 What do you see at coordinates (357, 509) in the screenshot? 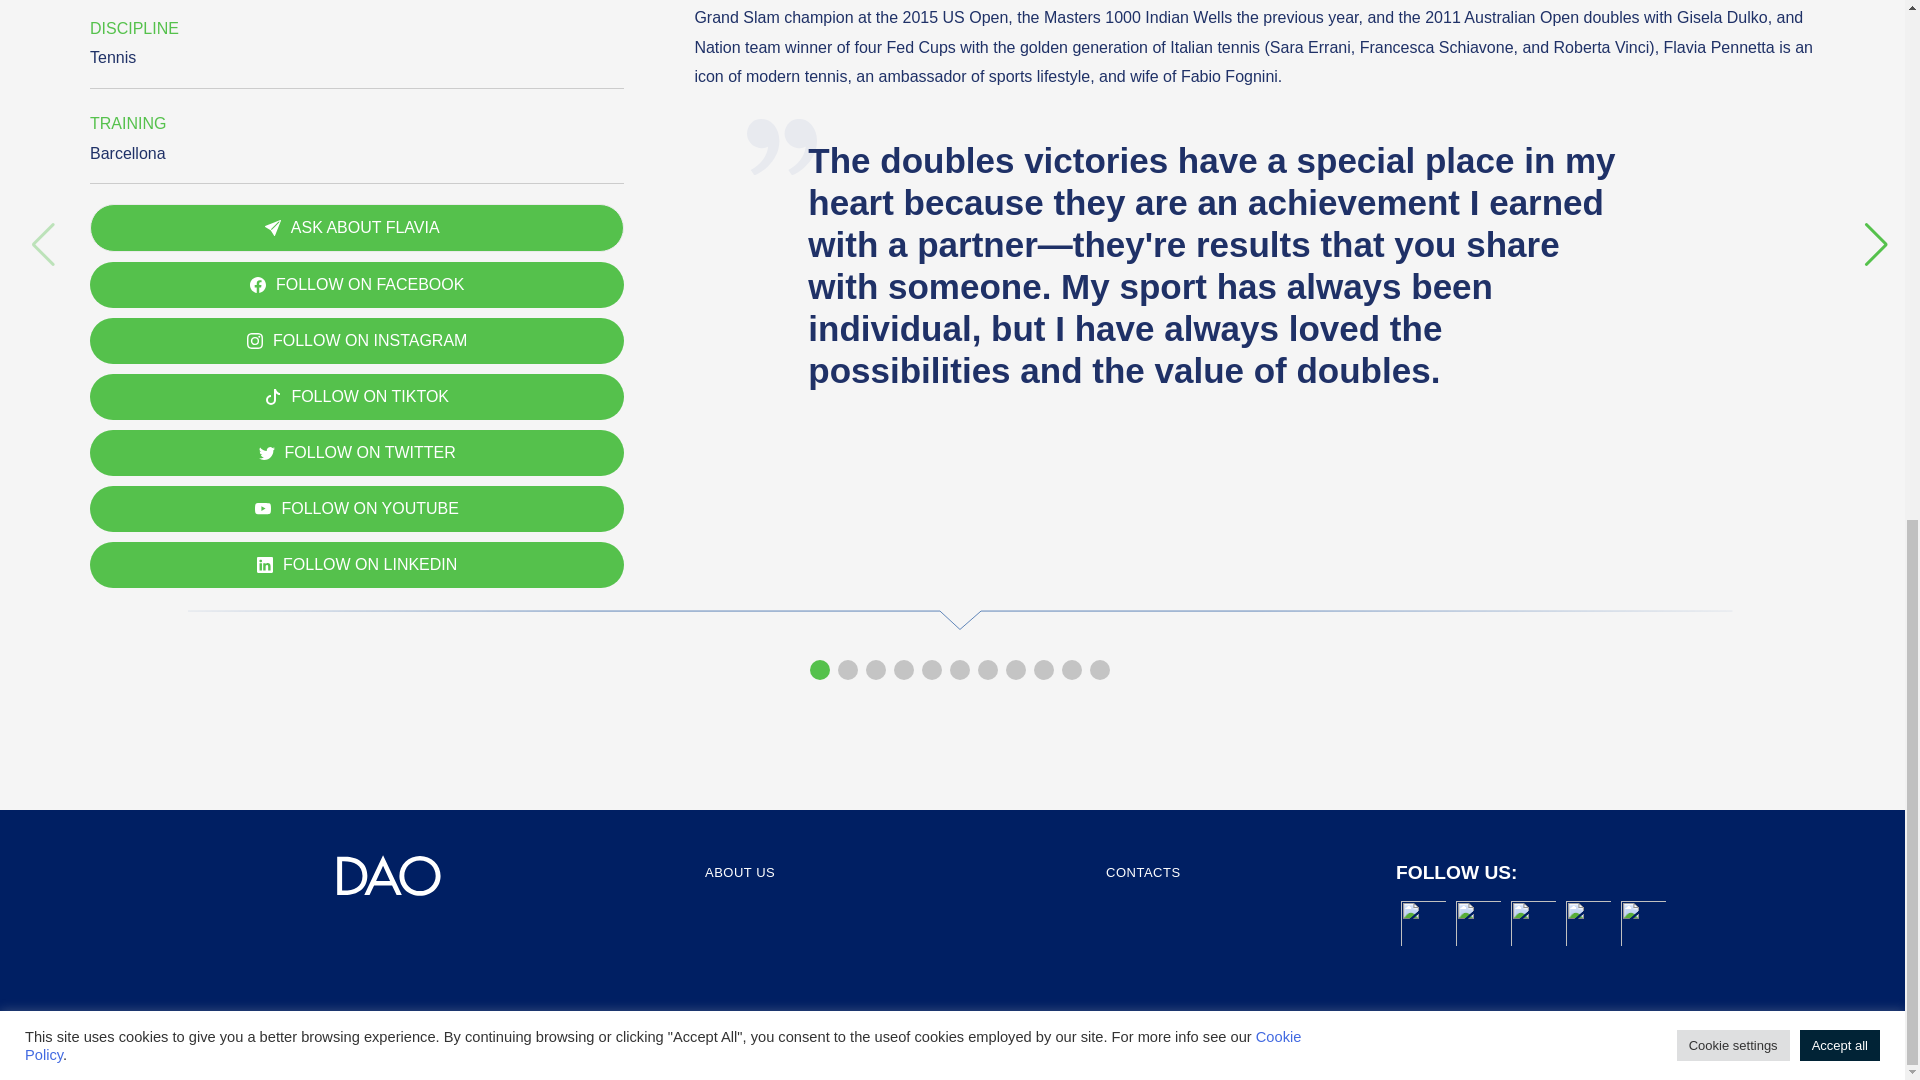
I see `FOLLOW ON YOUTUBE` at bounding box center [357, 509].